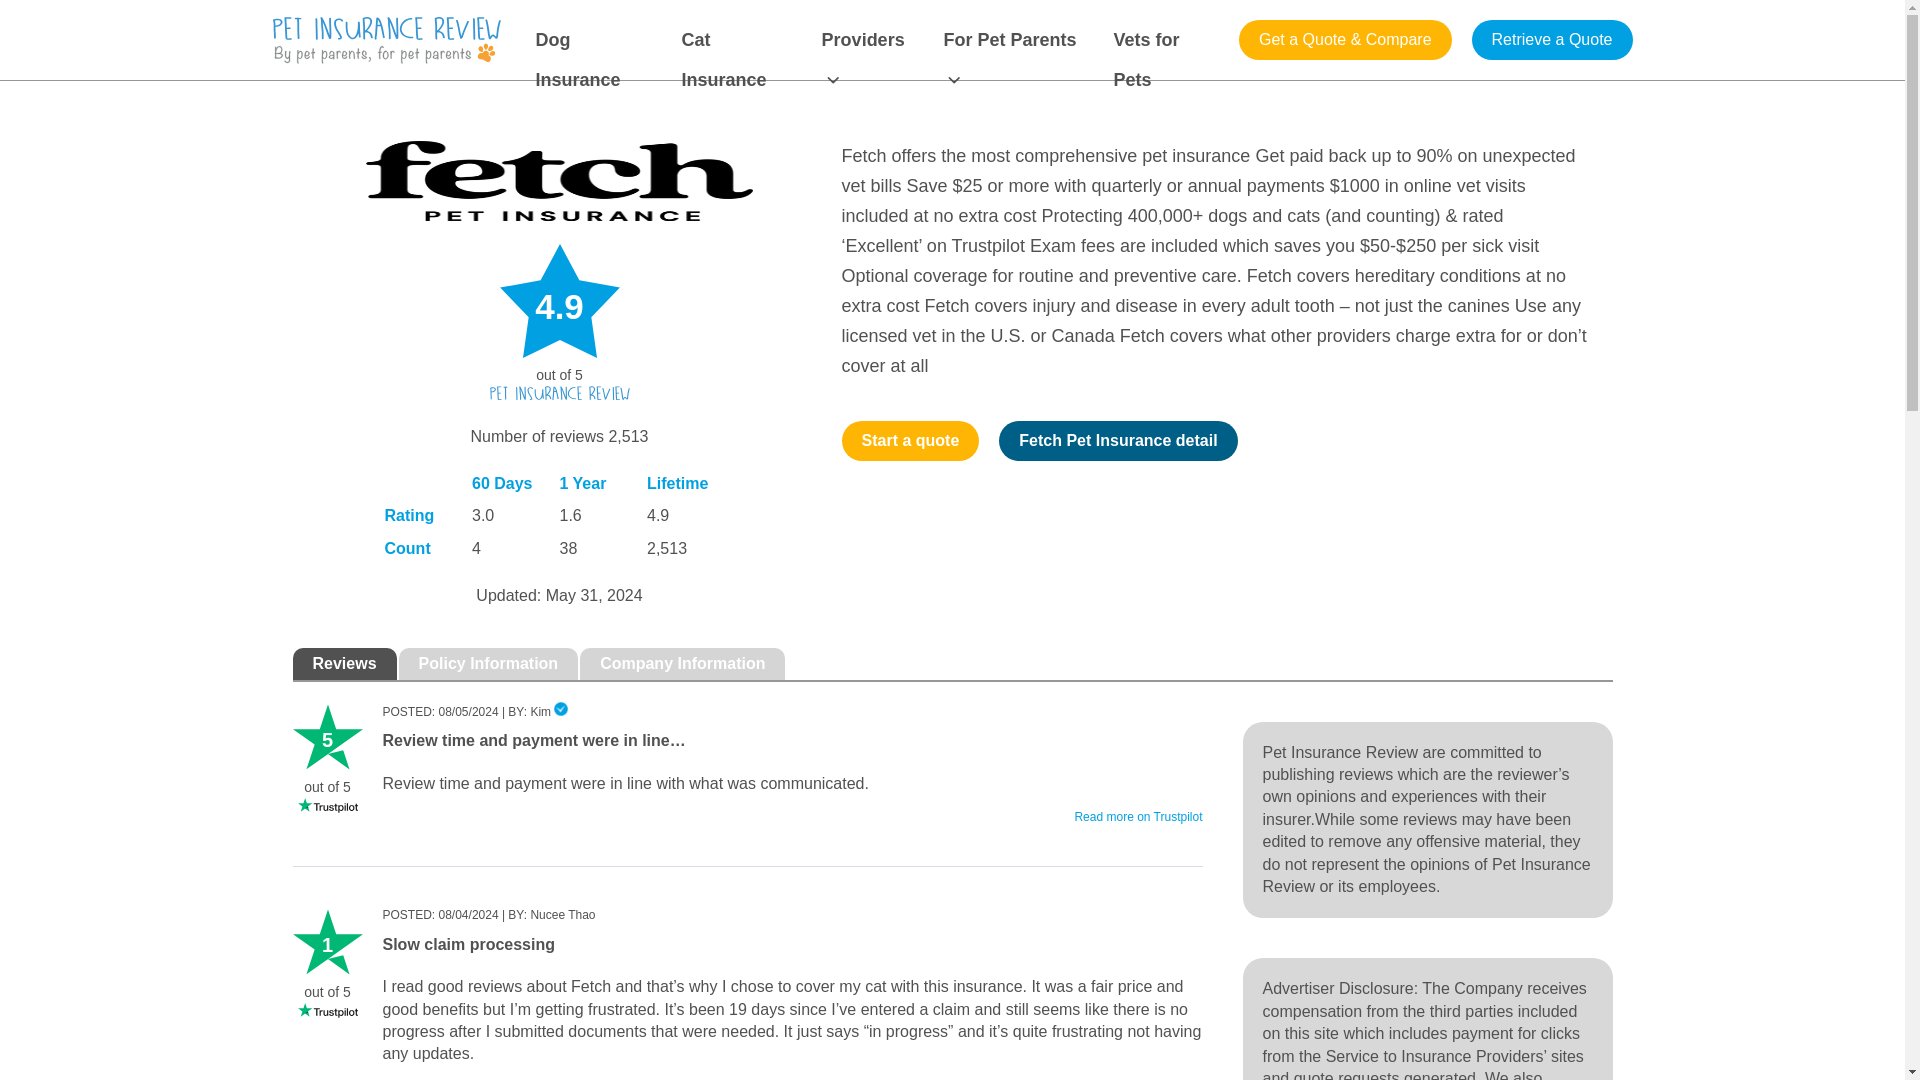 Image resolution: width=1920 pixels, height=1080 pixels. What do you see at coordinates (870, 40) in the screenshot?
I see `Providers` at bounding box center [870, 40].